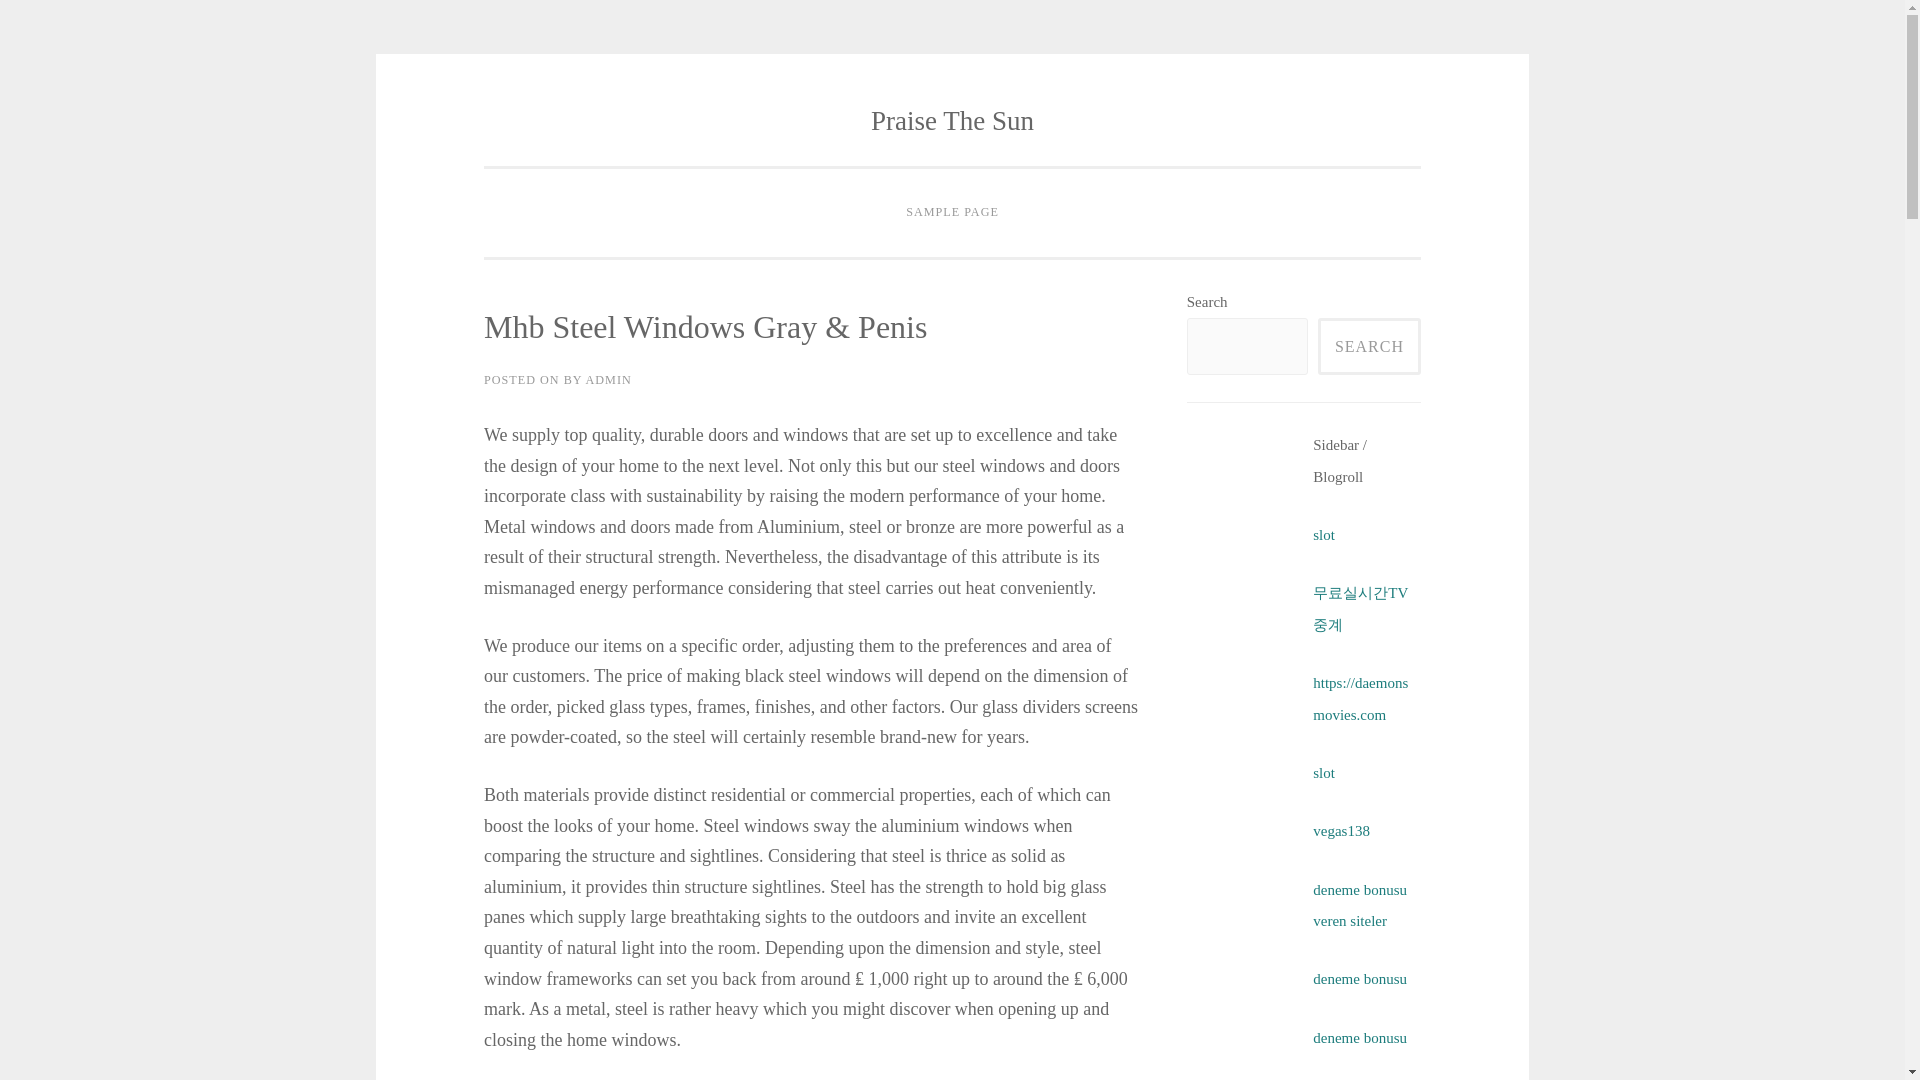  Describe the element at coordinates (1360, 905) in the screenshot. I see `deneme bonusu veren siteler` at that location.